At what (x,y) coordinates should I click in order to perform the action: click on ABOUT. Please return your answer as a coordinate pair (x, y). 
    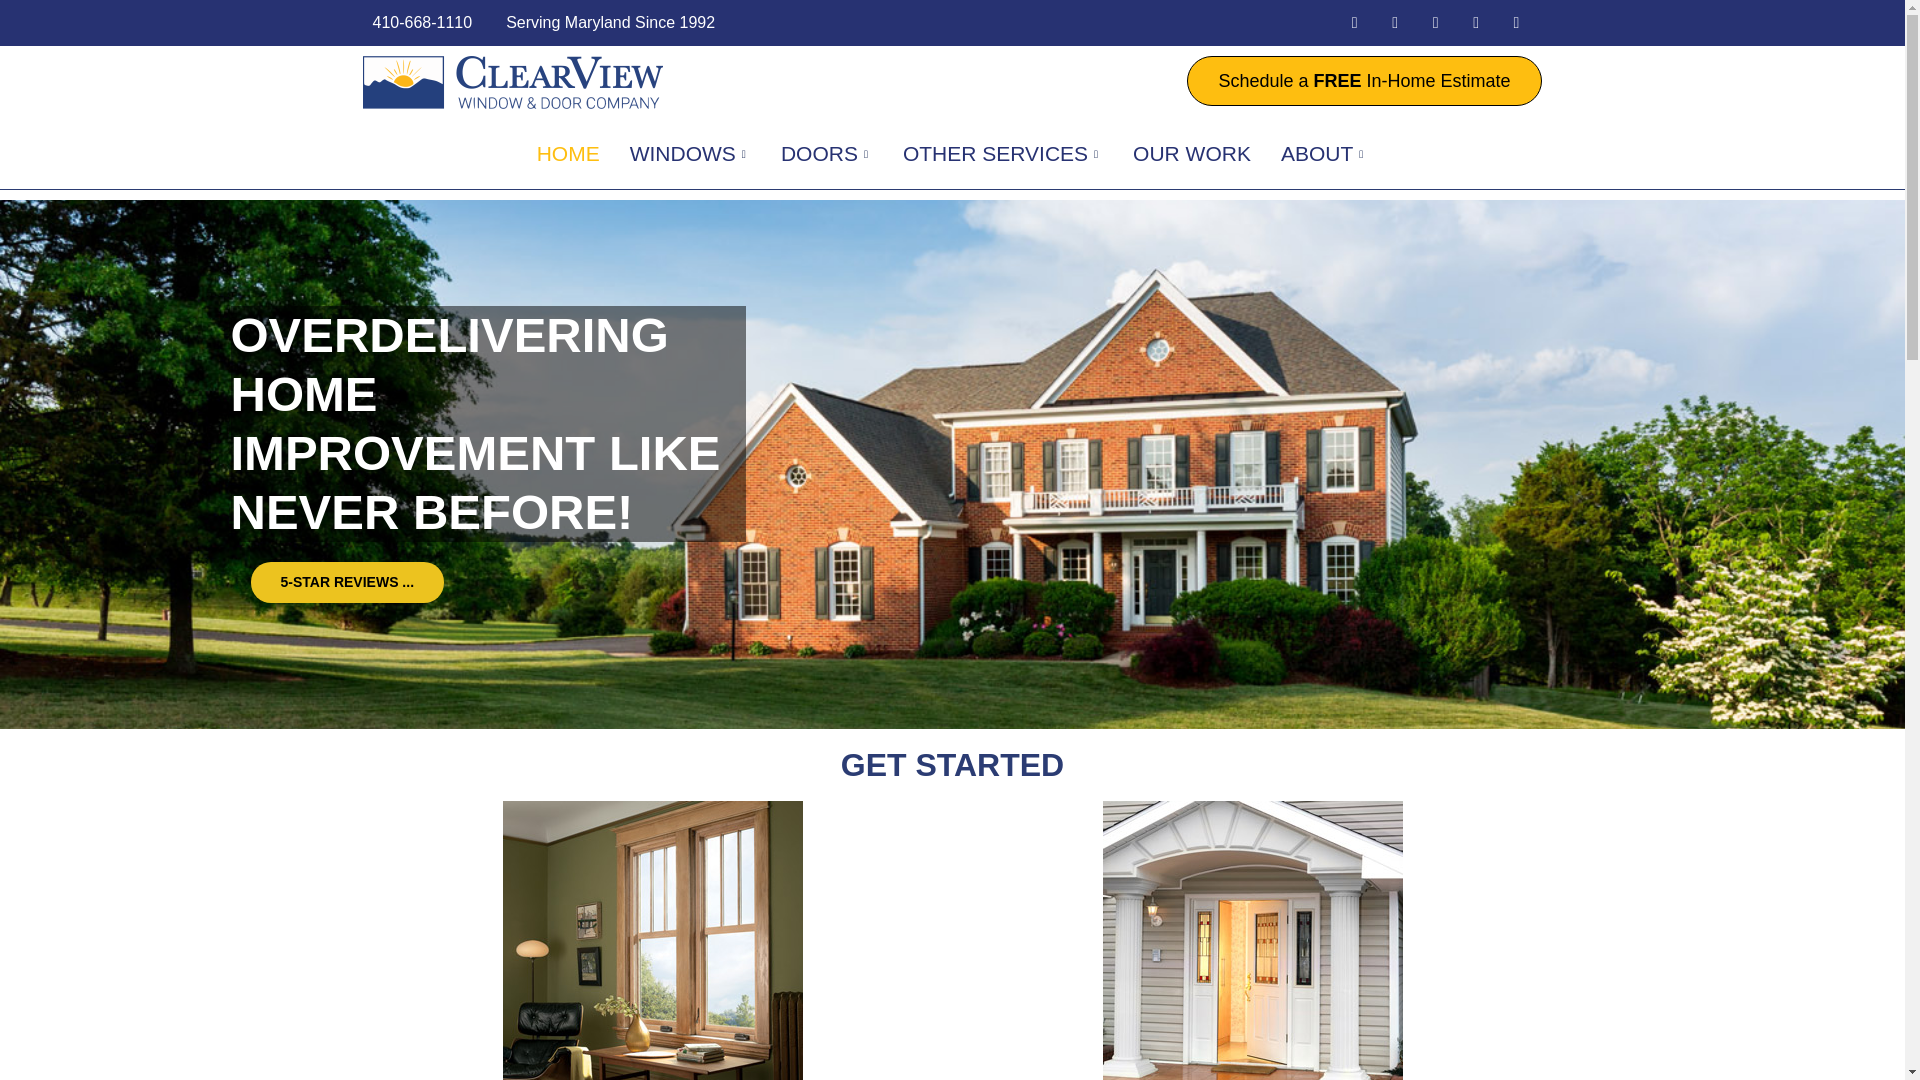
    Looking at the image, I should click on (1324, 154).